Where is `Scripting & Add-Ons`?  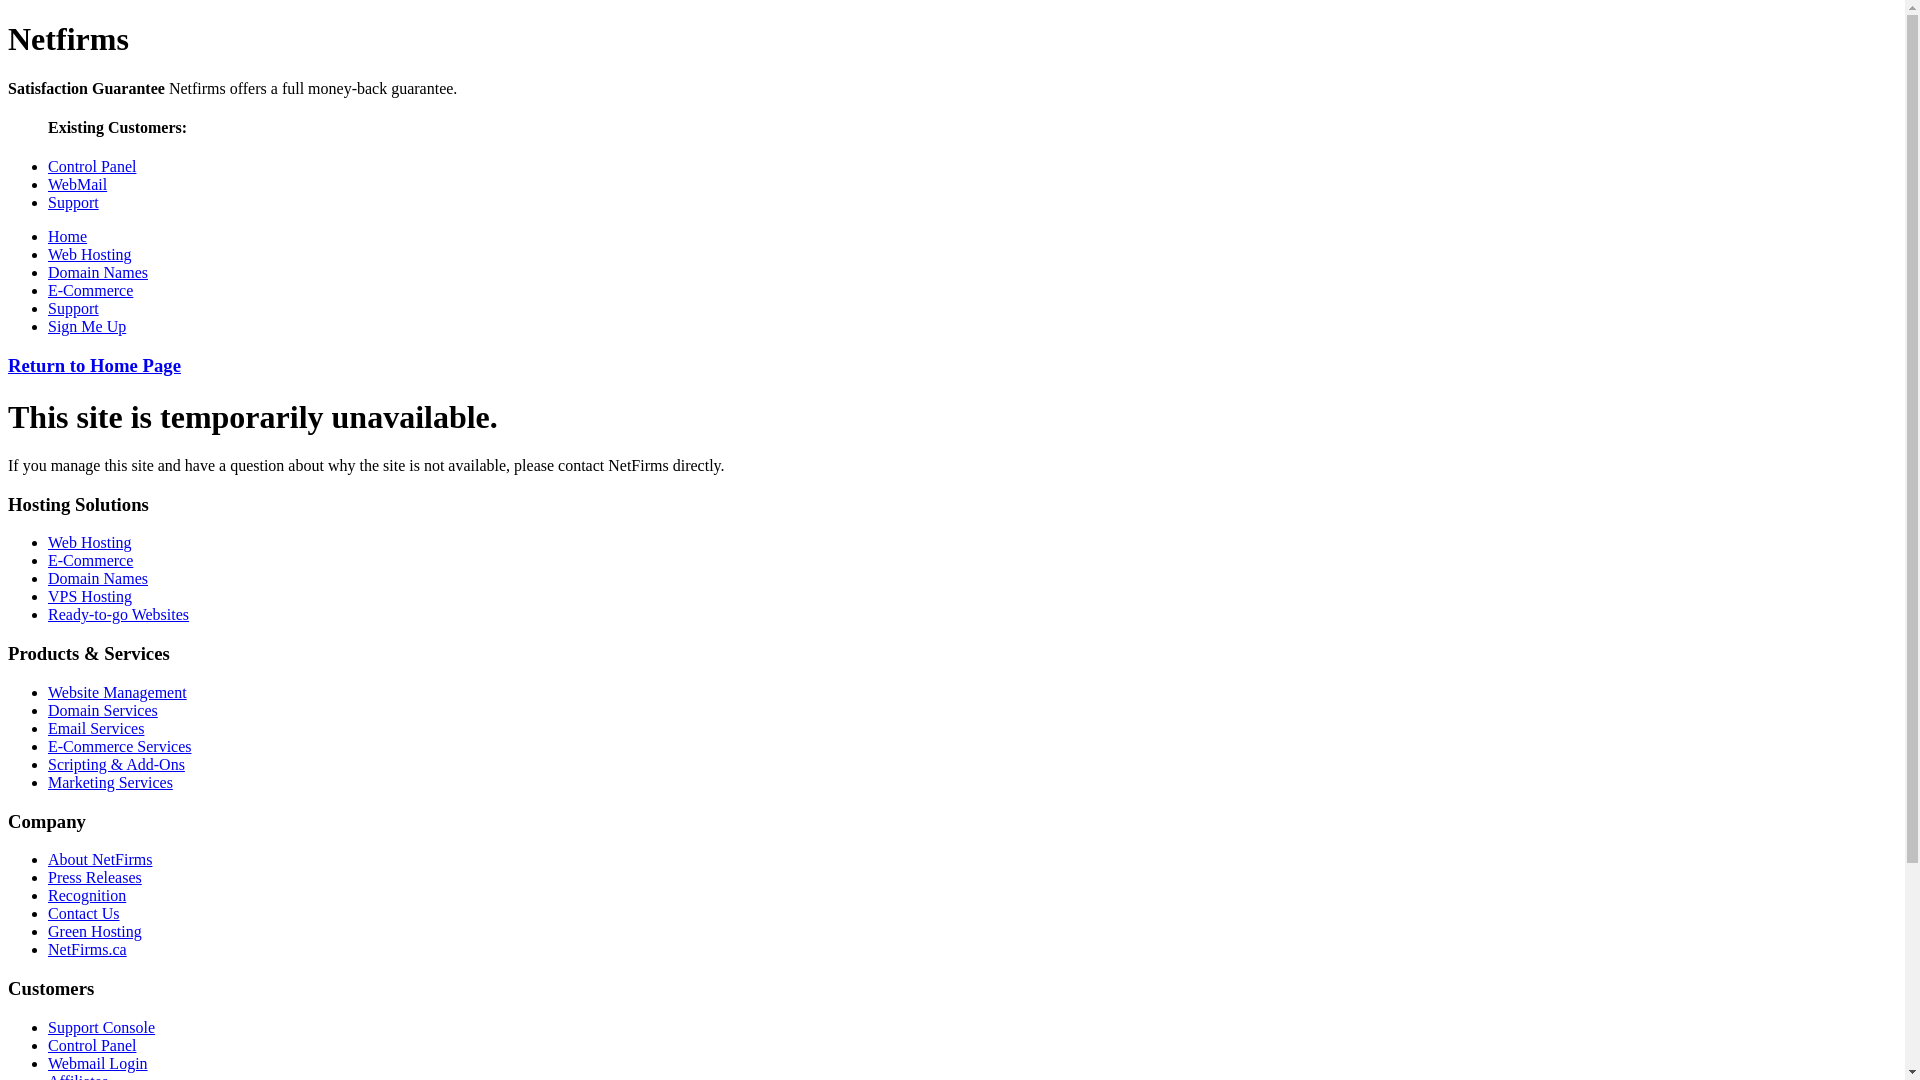 Scripting & Add-Ons is located at coordinates (116, 764).